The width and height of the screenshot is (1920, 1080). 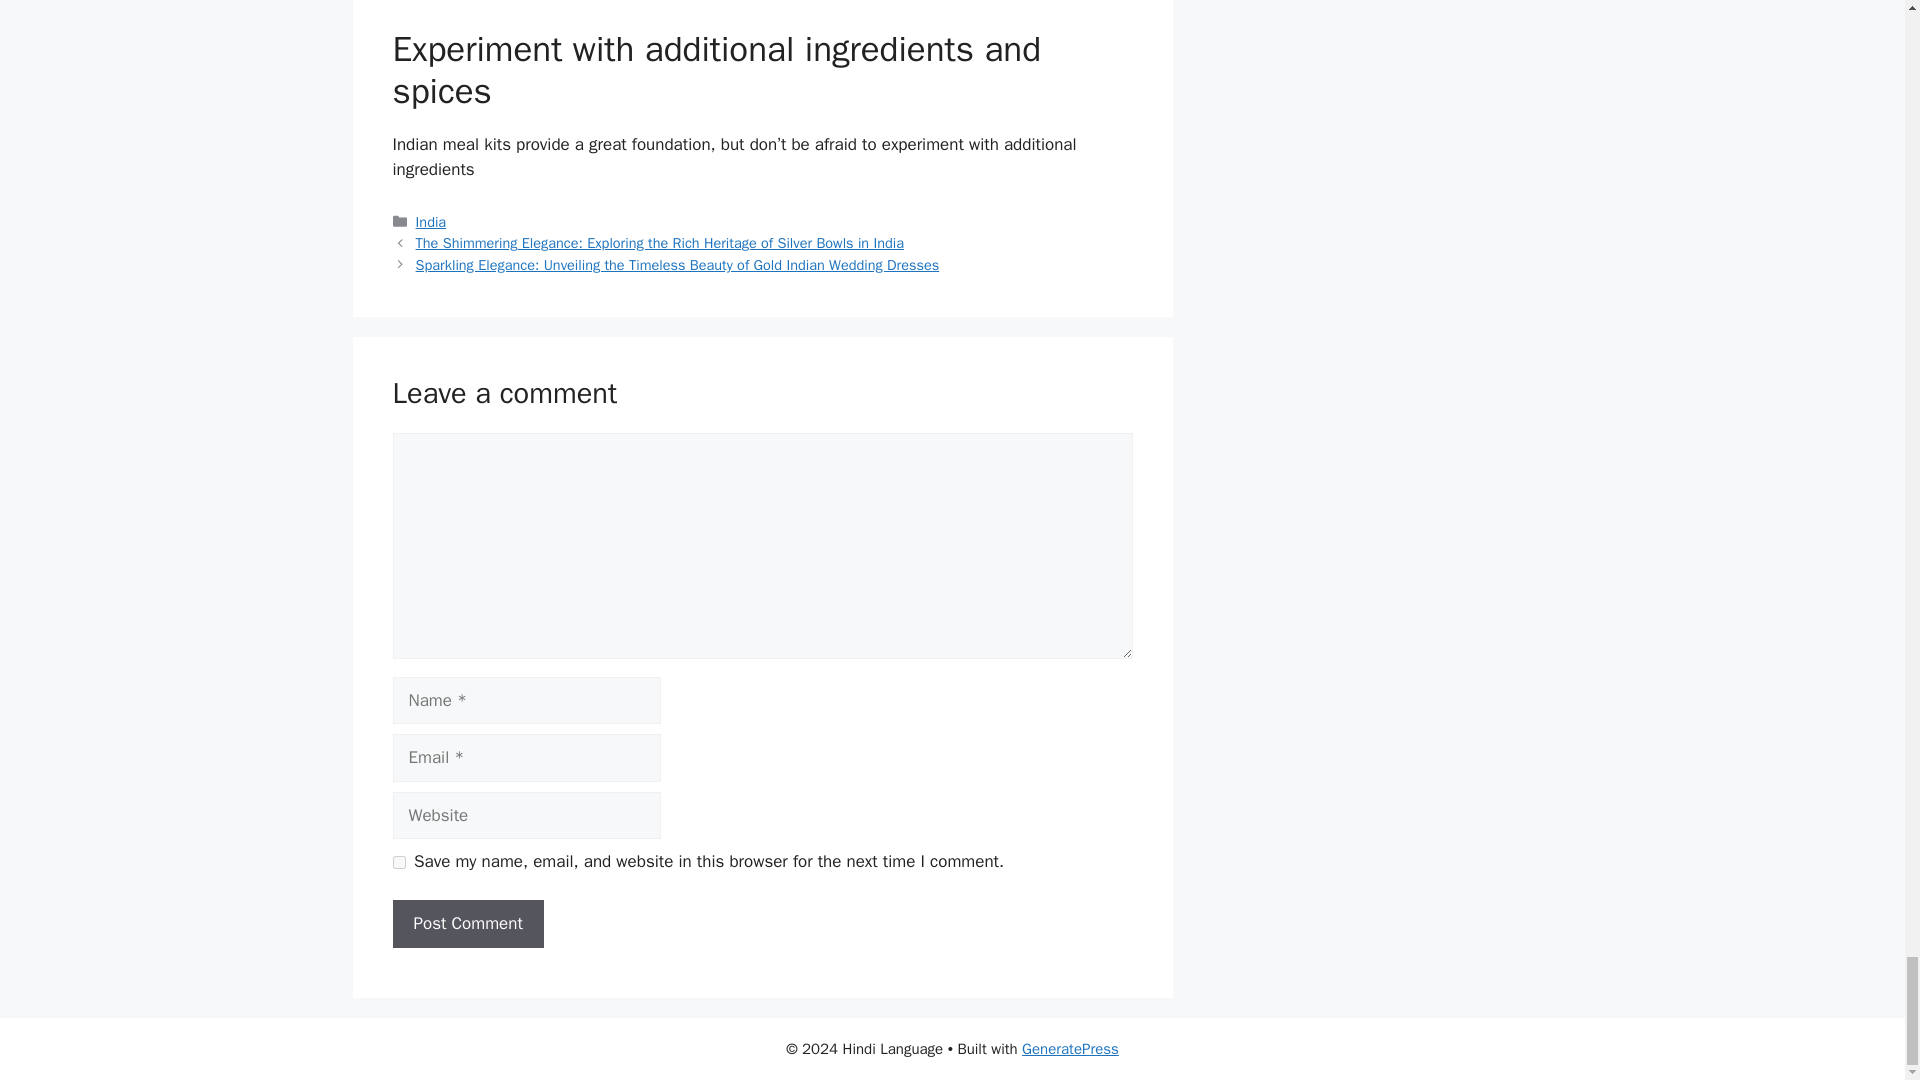 I want to click on Post Comment, so click(x=467, y=924).